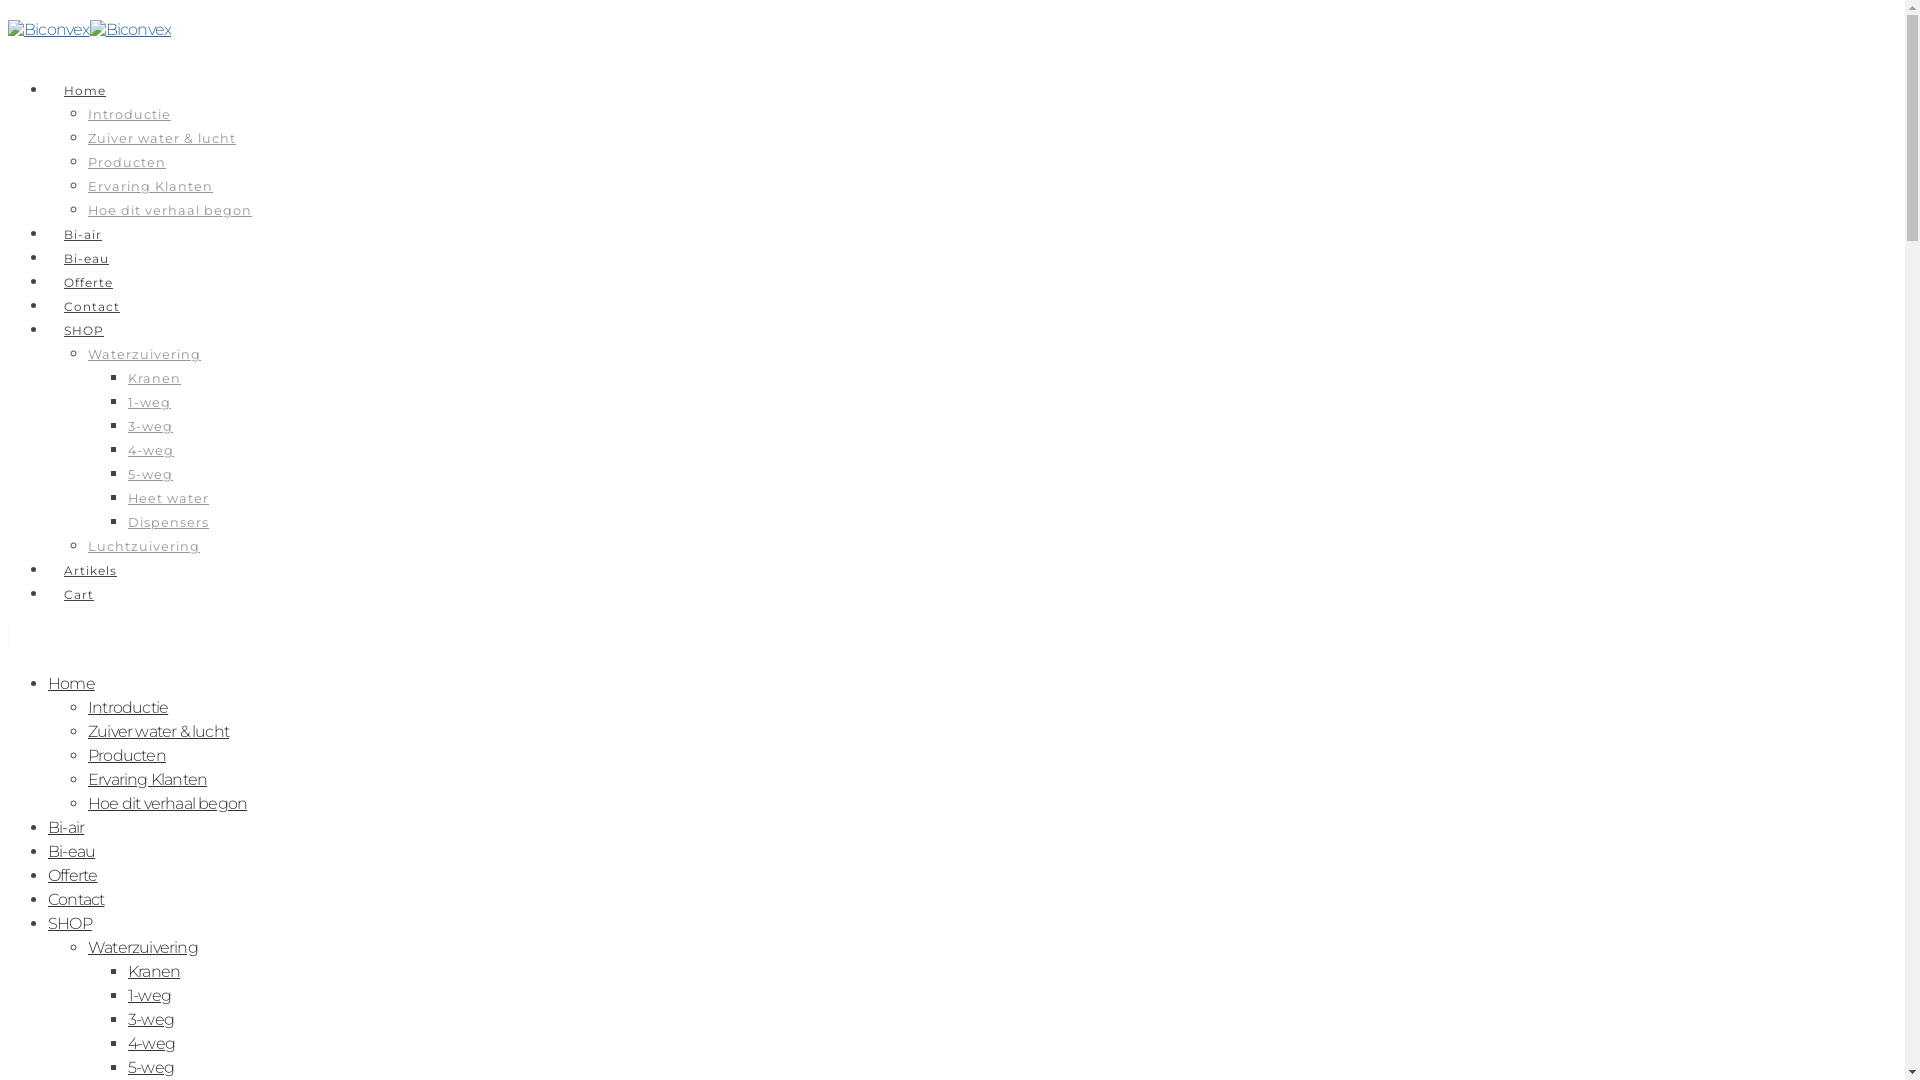 This screenshot has height=1080, width=1920. Describe the element at coordinates (84, 330) in the screenshot. I see `SHOP` at that location.